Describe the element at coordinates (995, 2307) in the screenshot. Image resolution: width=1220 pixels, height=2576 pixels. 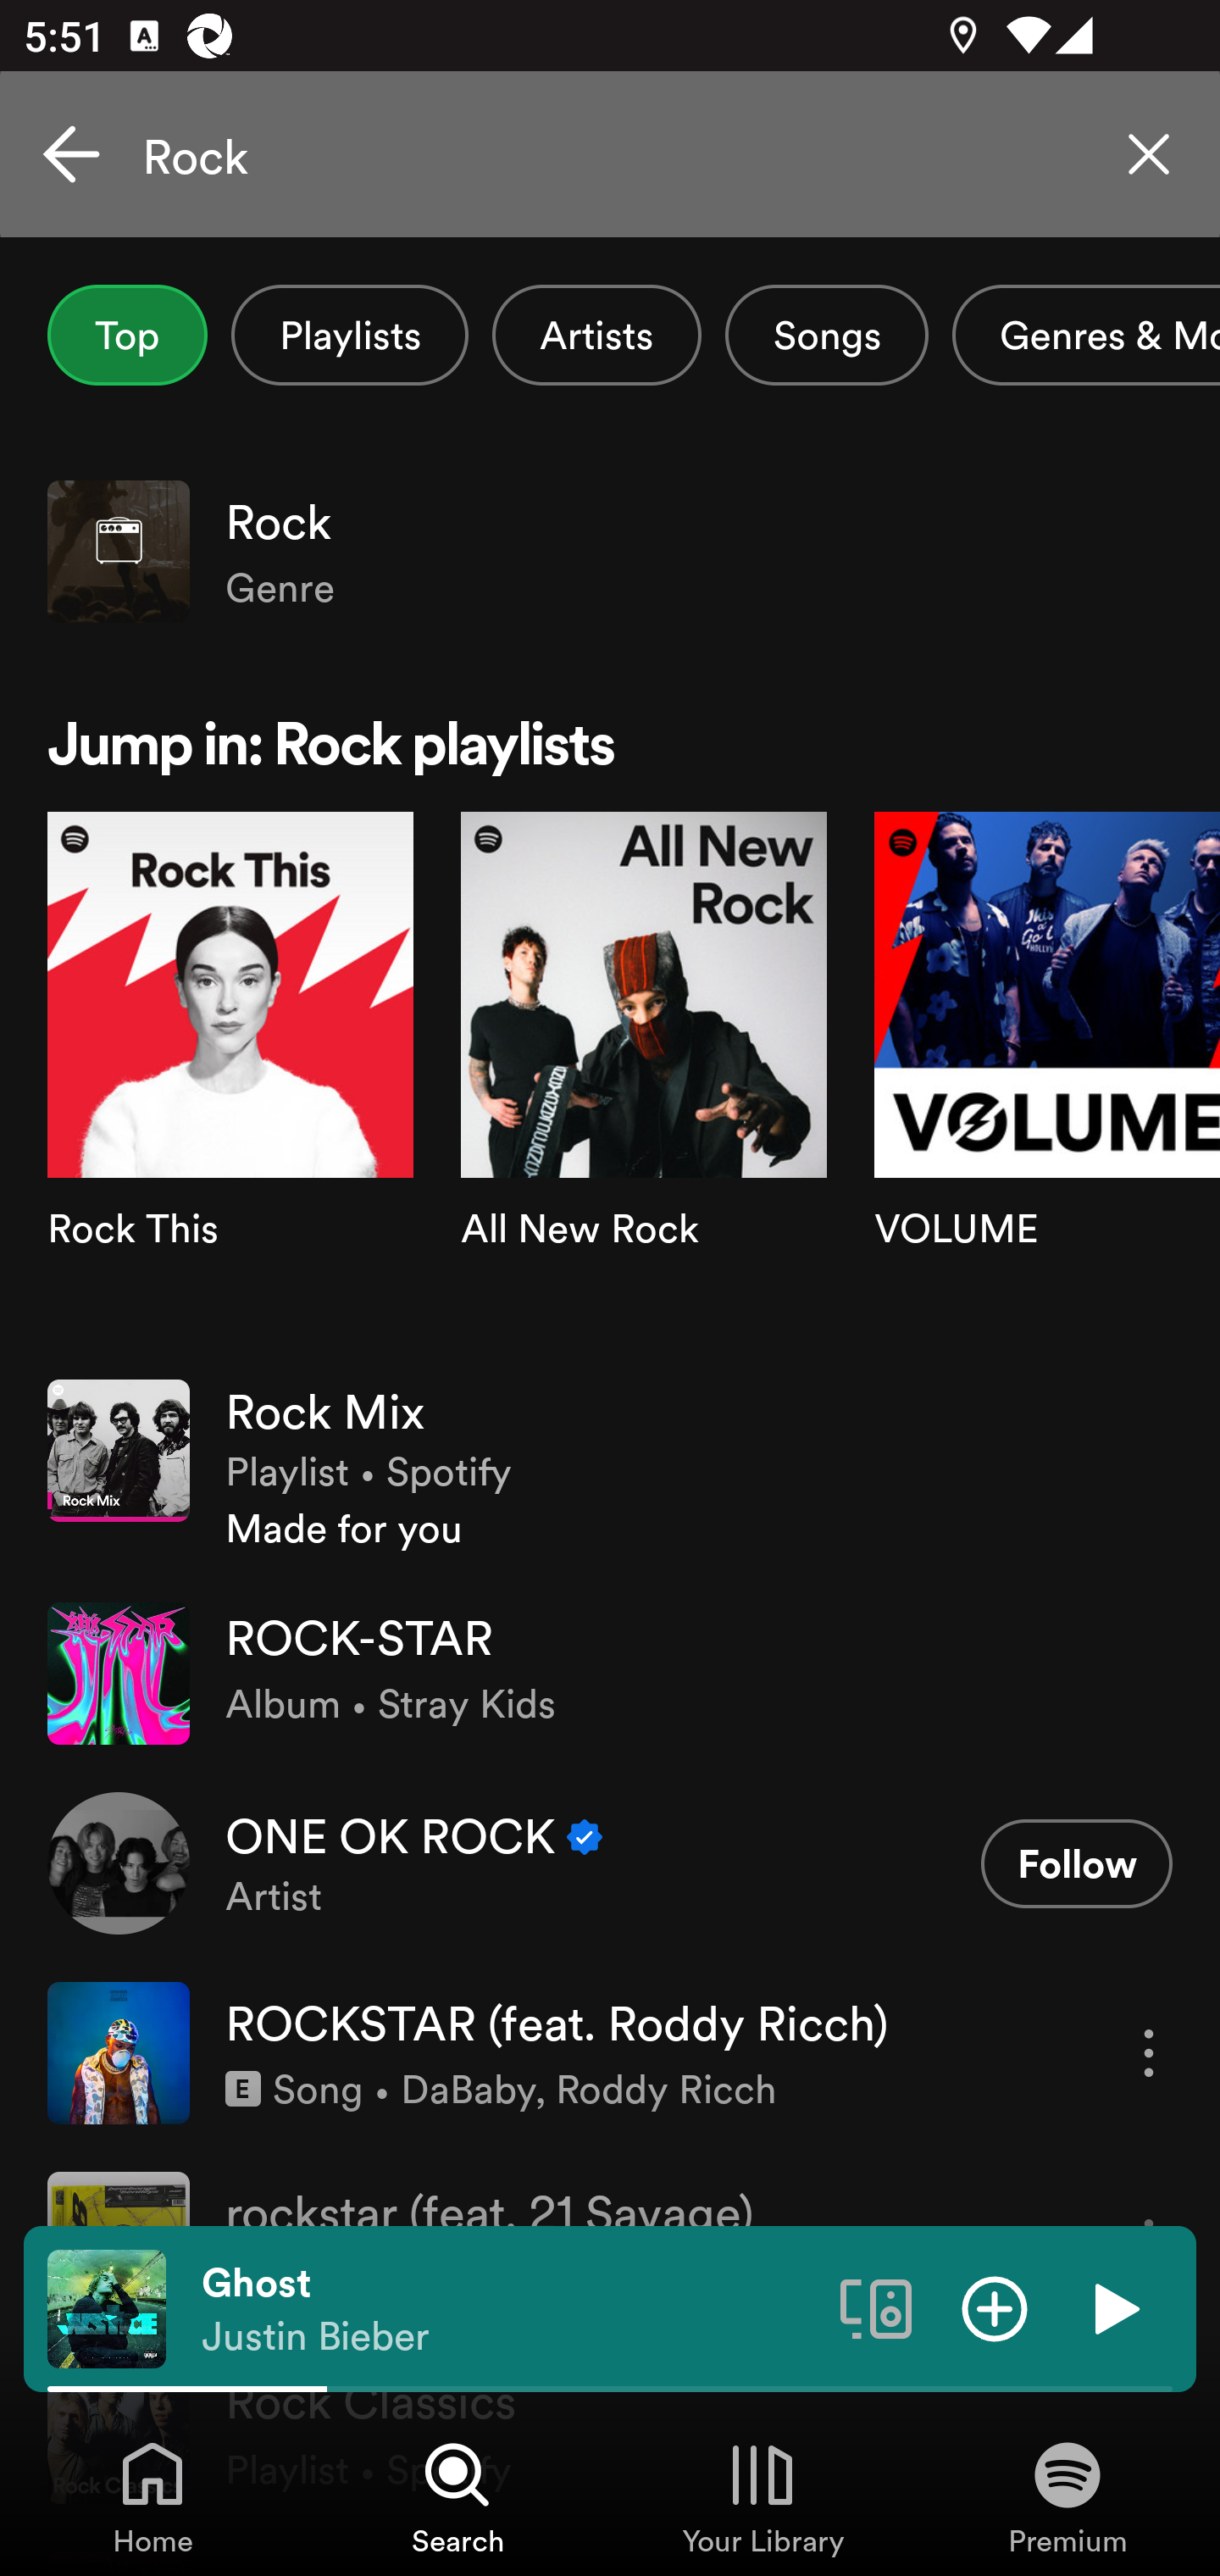
I see `Add item` at that location.